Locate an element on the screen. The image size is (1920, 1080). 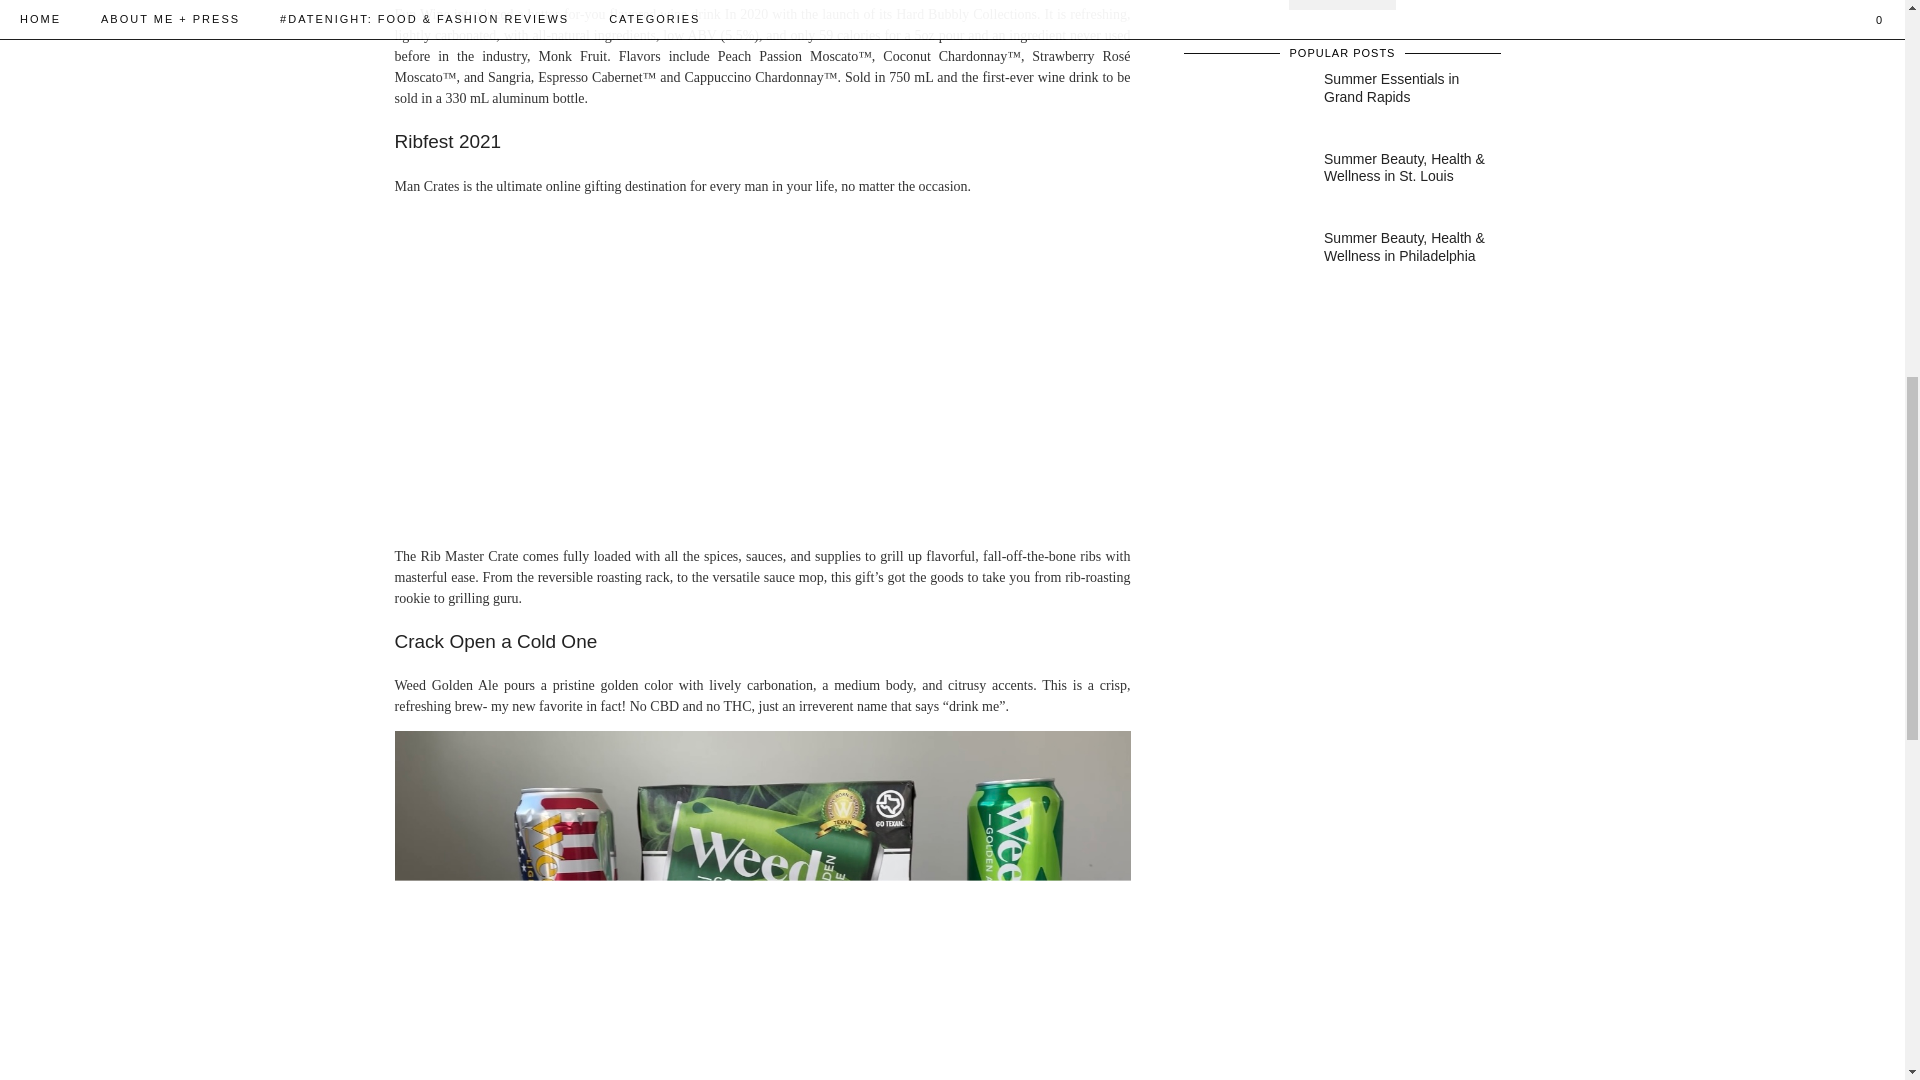
YouTube video player is located at coordinates (674, 368).